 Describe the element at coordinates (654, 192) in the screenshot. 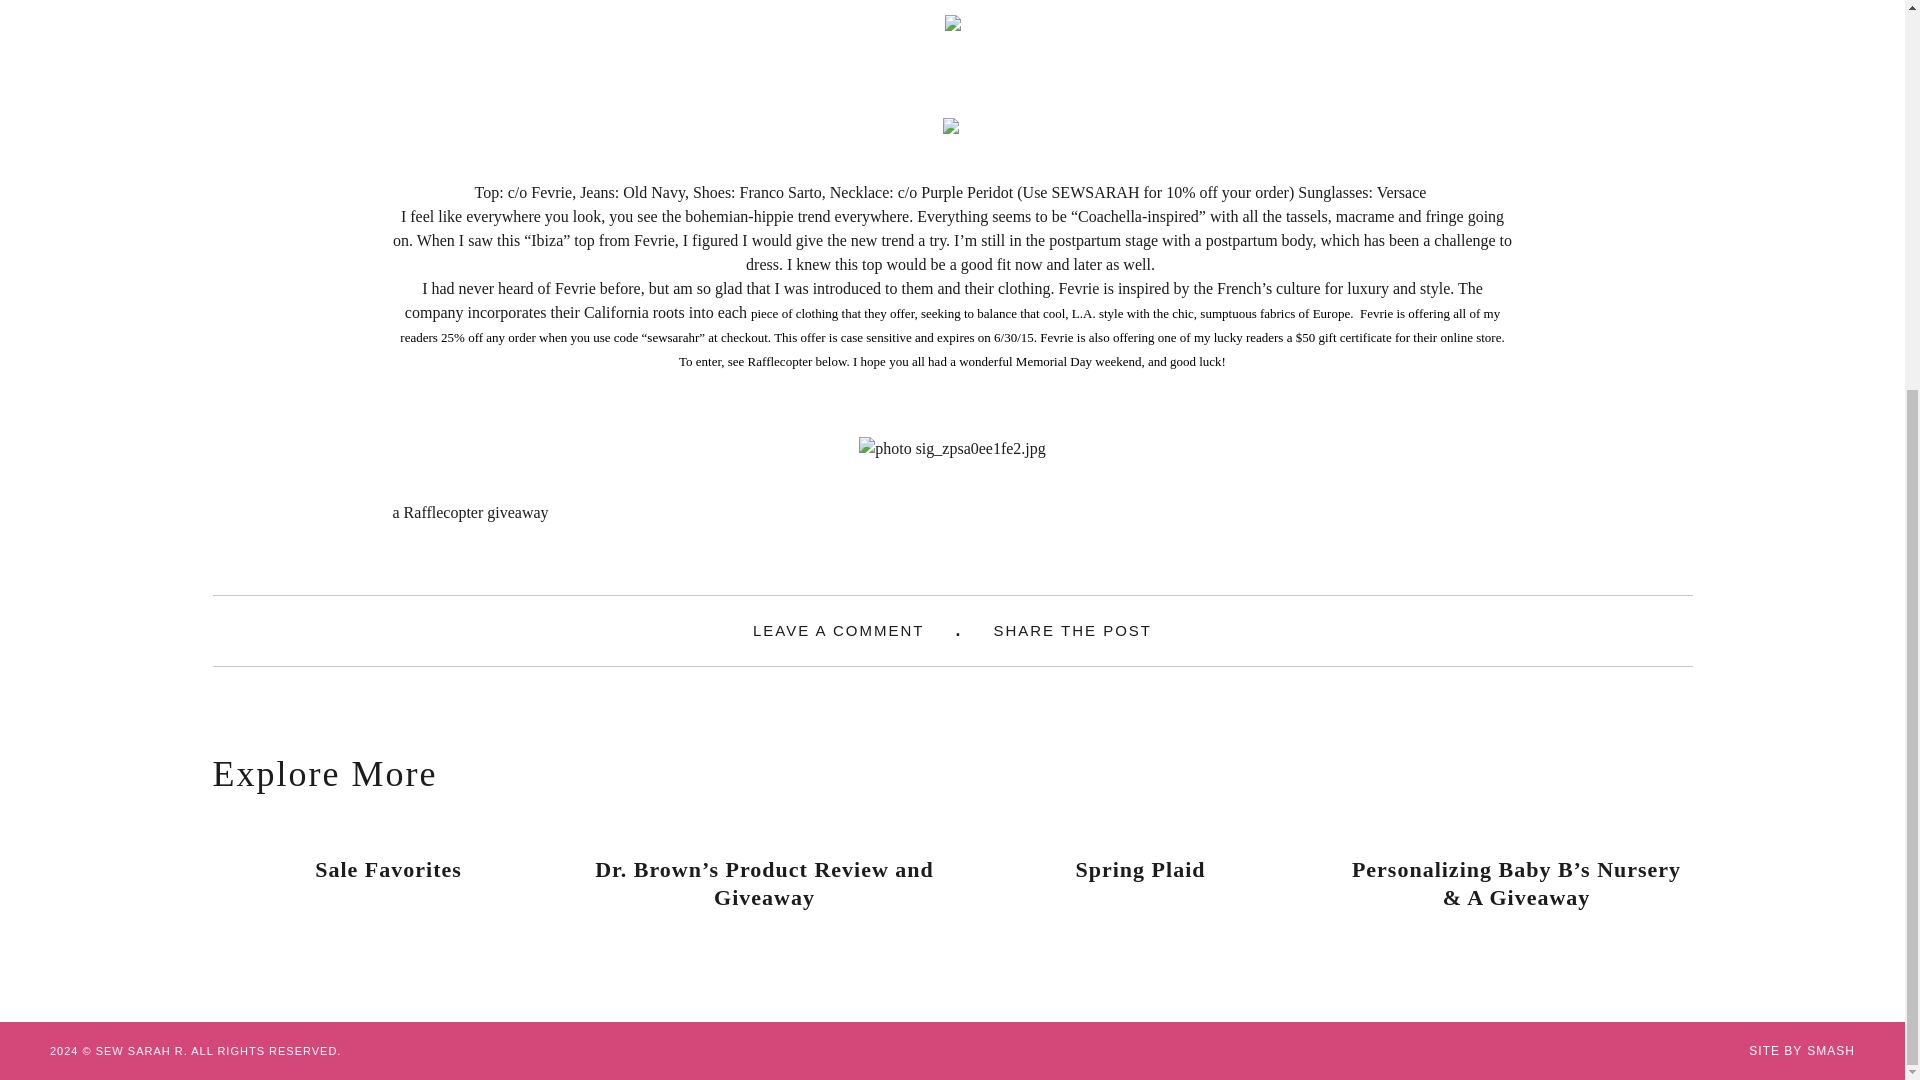

I see `Old Navy` at that location.